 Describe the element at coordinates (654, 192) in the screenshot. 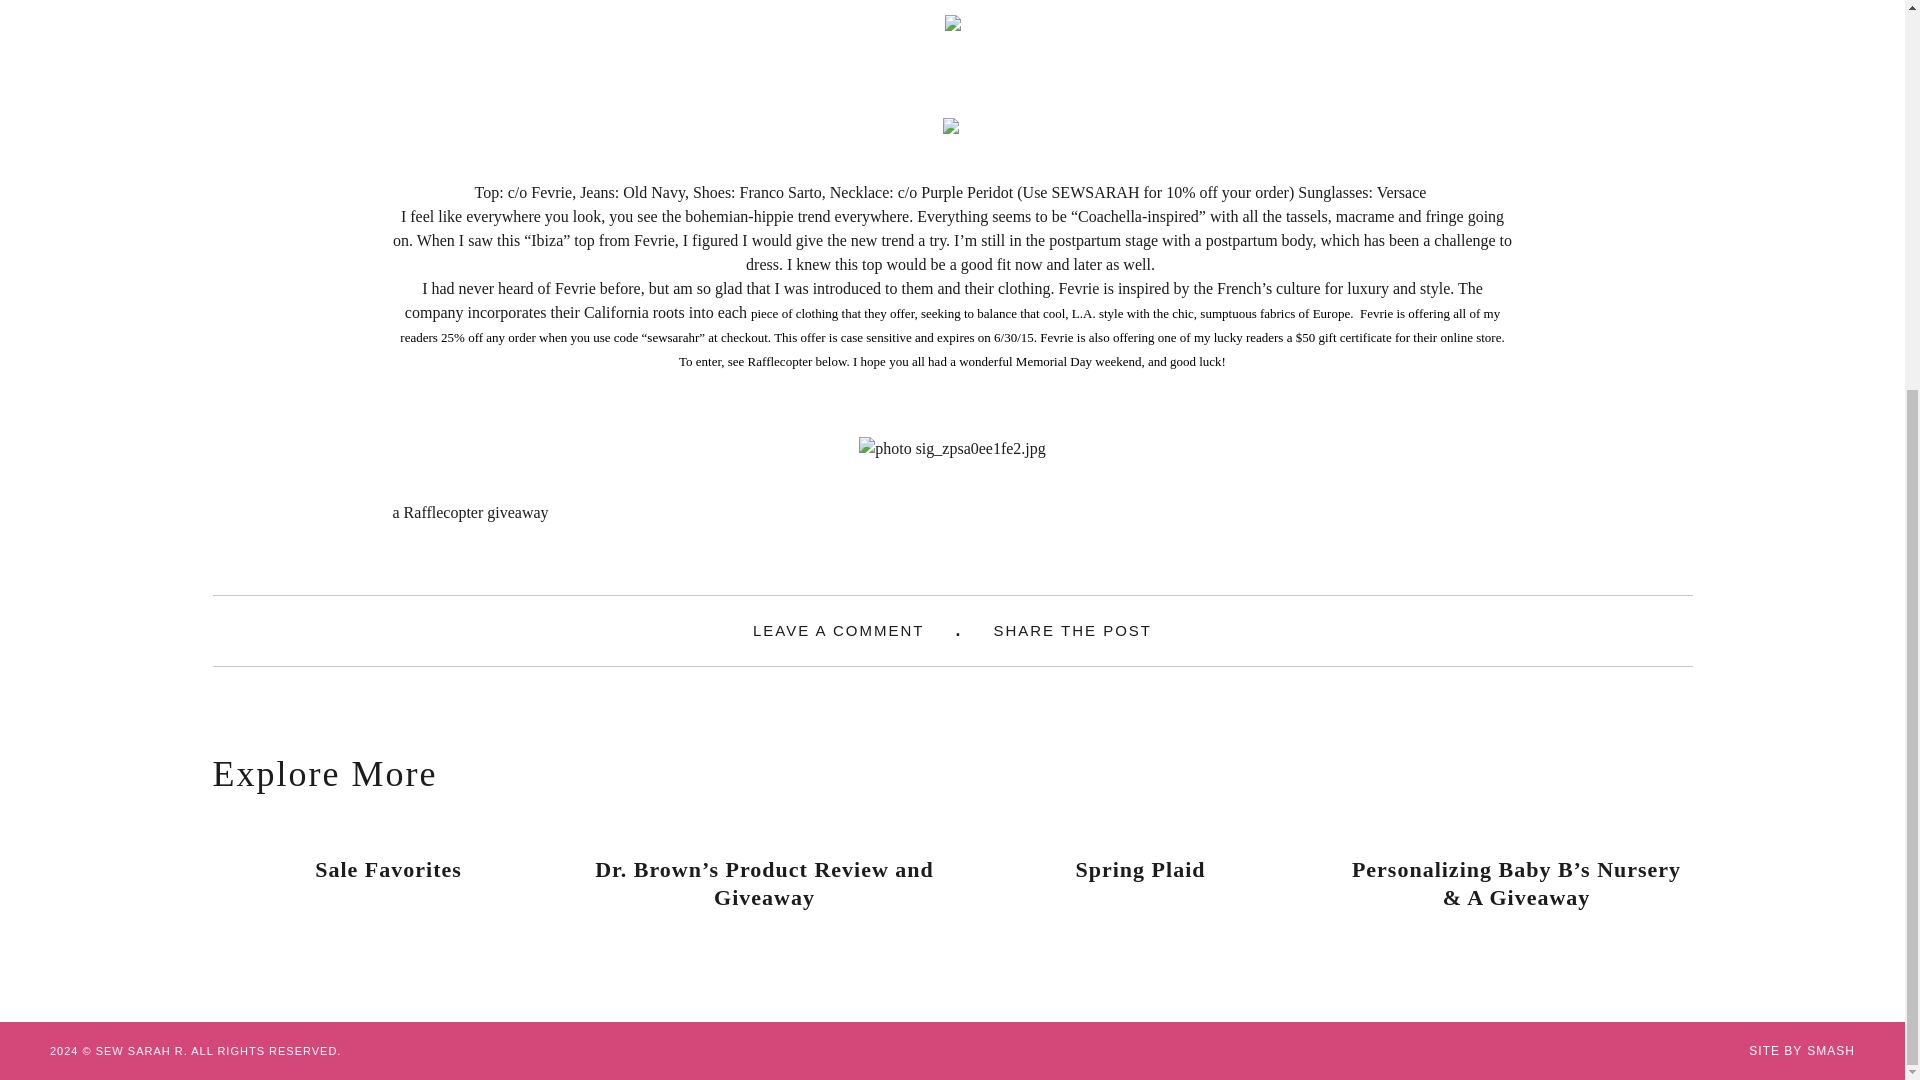

I see `Old Navy` at that location.